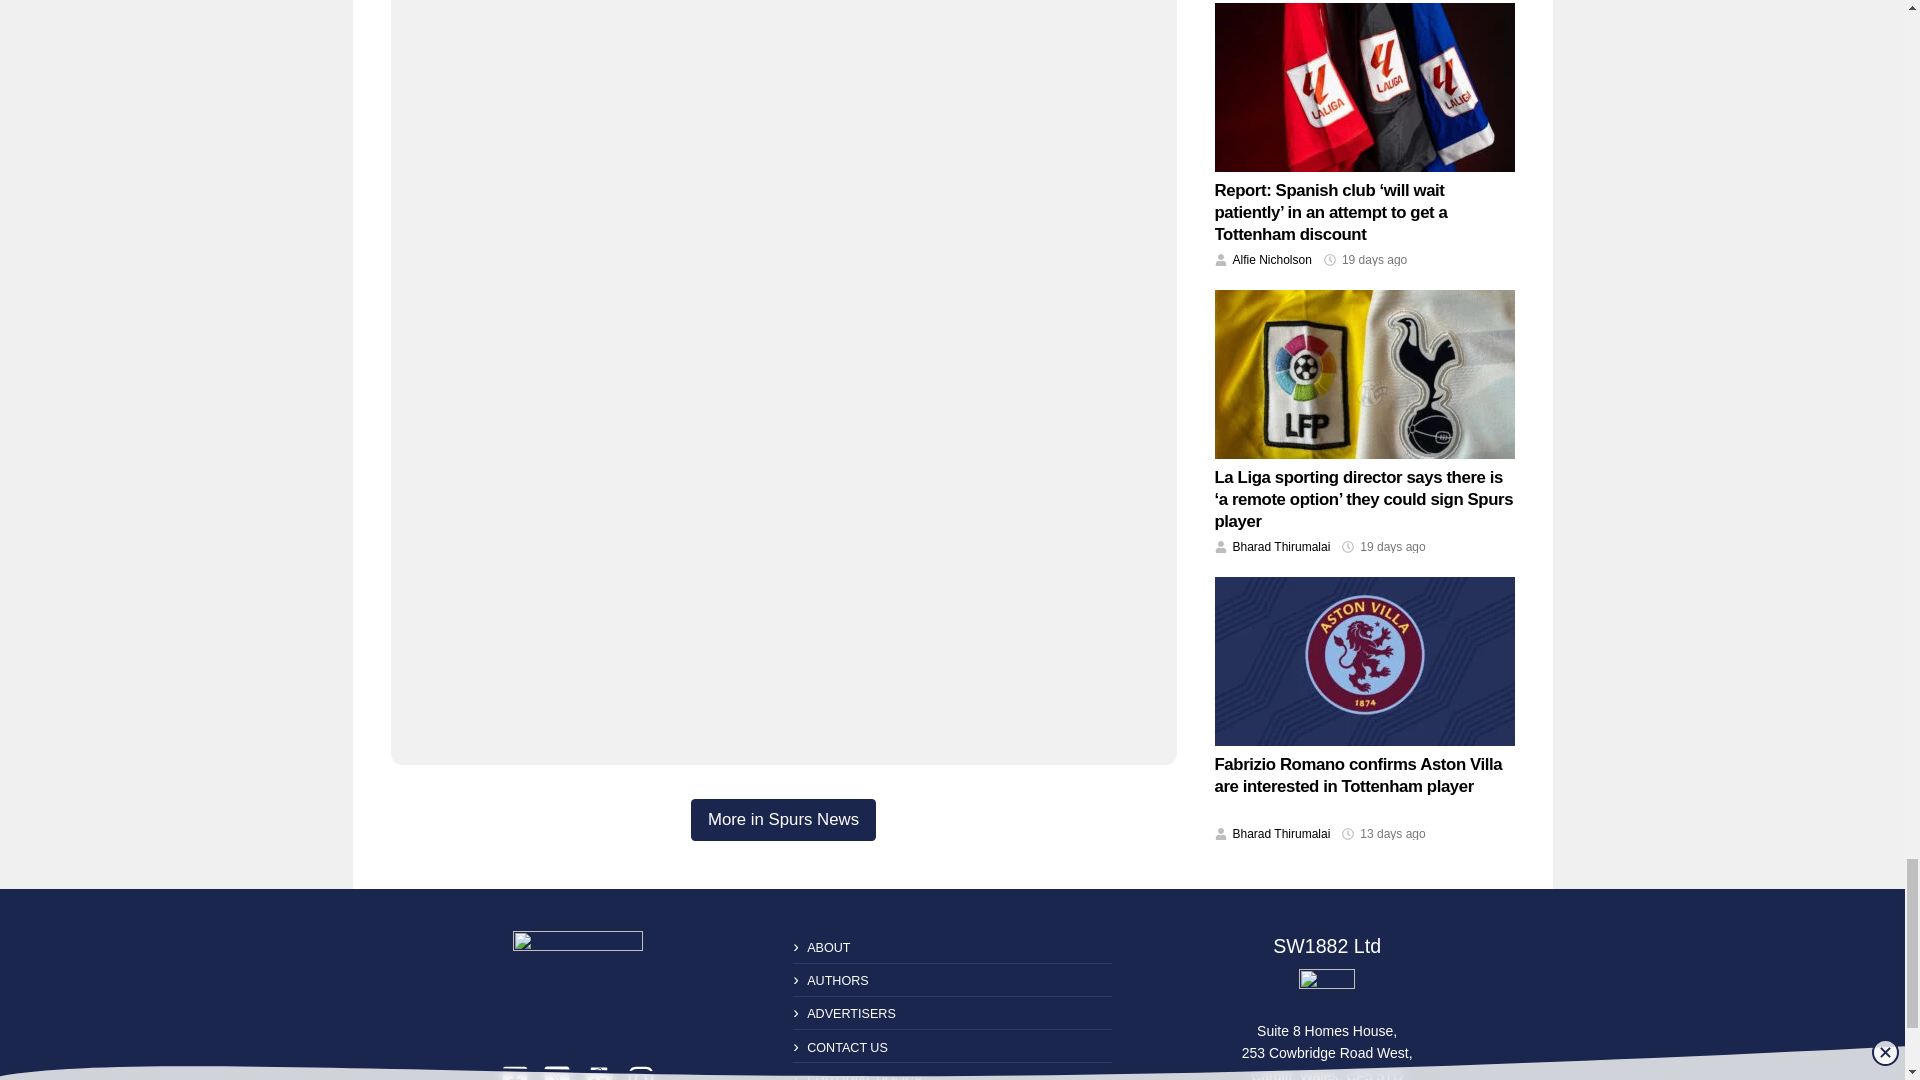  Describe the element at coordinates (556, 1072) in the screenshot. I see `The Spurs Web - Tottenham Hotspur Football News on X` at that location.